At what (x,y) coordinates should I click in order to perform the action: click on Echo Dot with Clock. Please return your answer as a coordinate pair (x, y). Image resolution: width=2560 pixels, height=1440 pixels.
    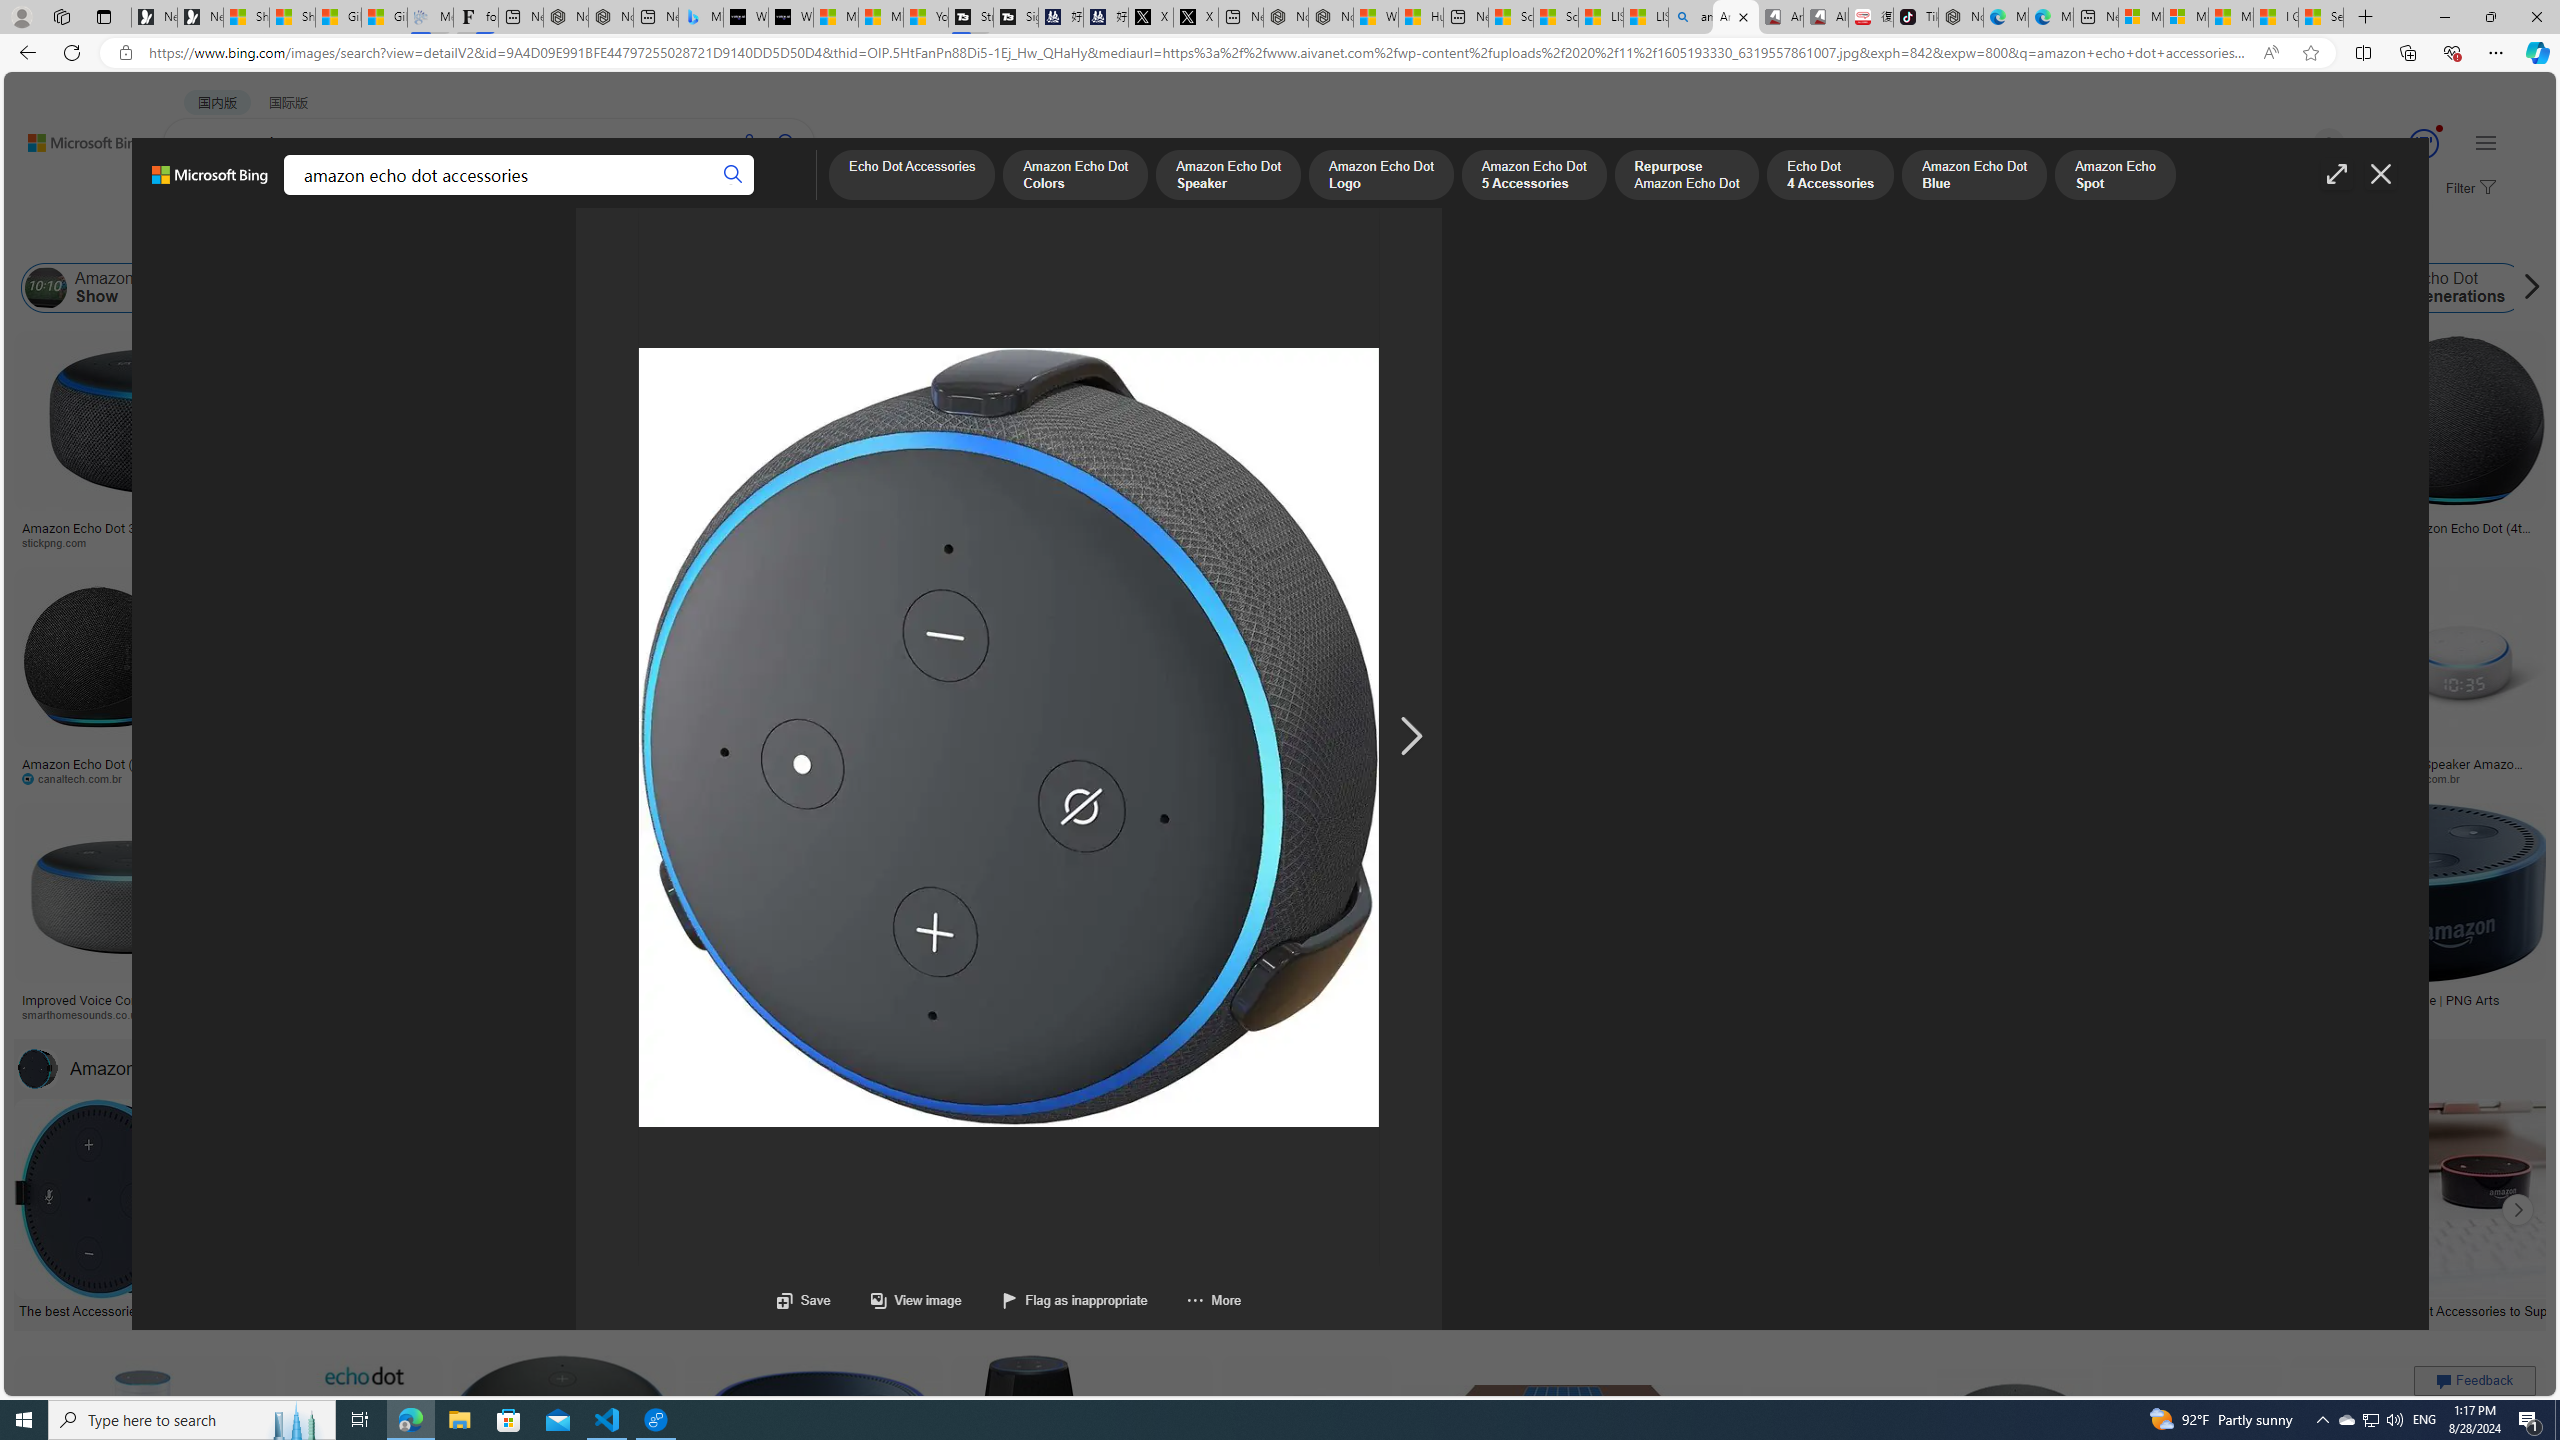
    Looking at the image, I should click on (995, 460).